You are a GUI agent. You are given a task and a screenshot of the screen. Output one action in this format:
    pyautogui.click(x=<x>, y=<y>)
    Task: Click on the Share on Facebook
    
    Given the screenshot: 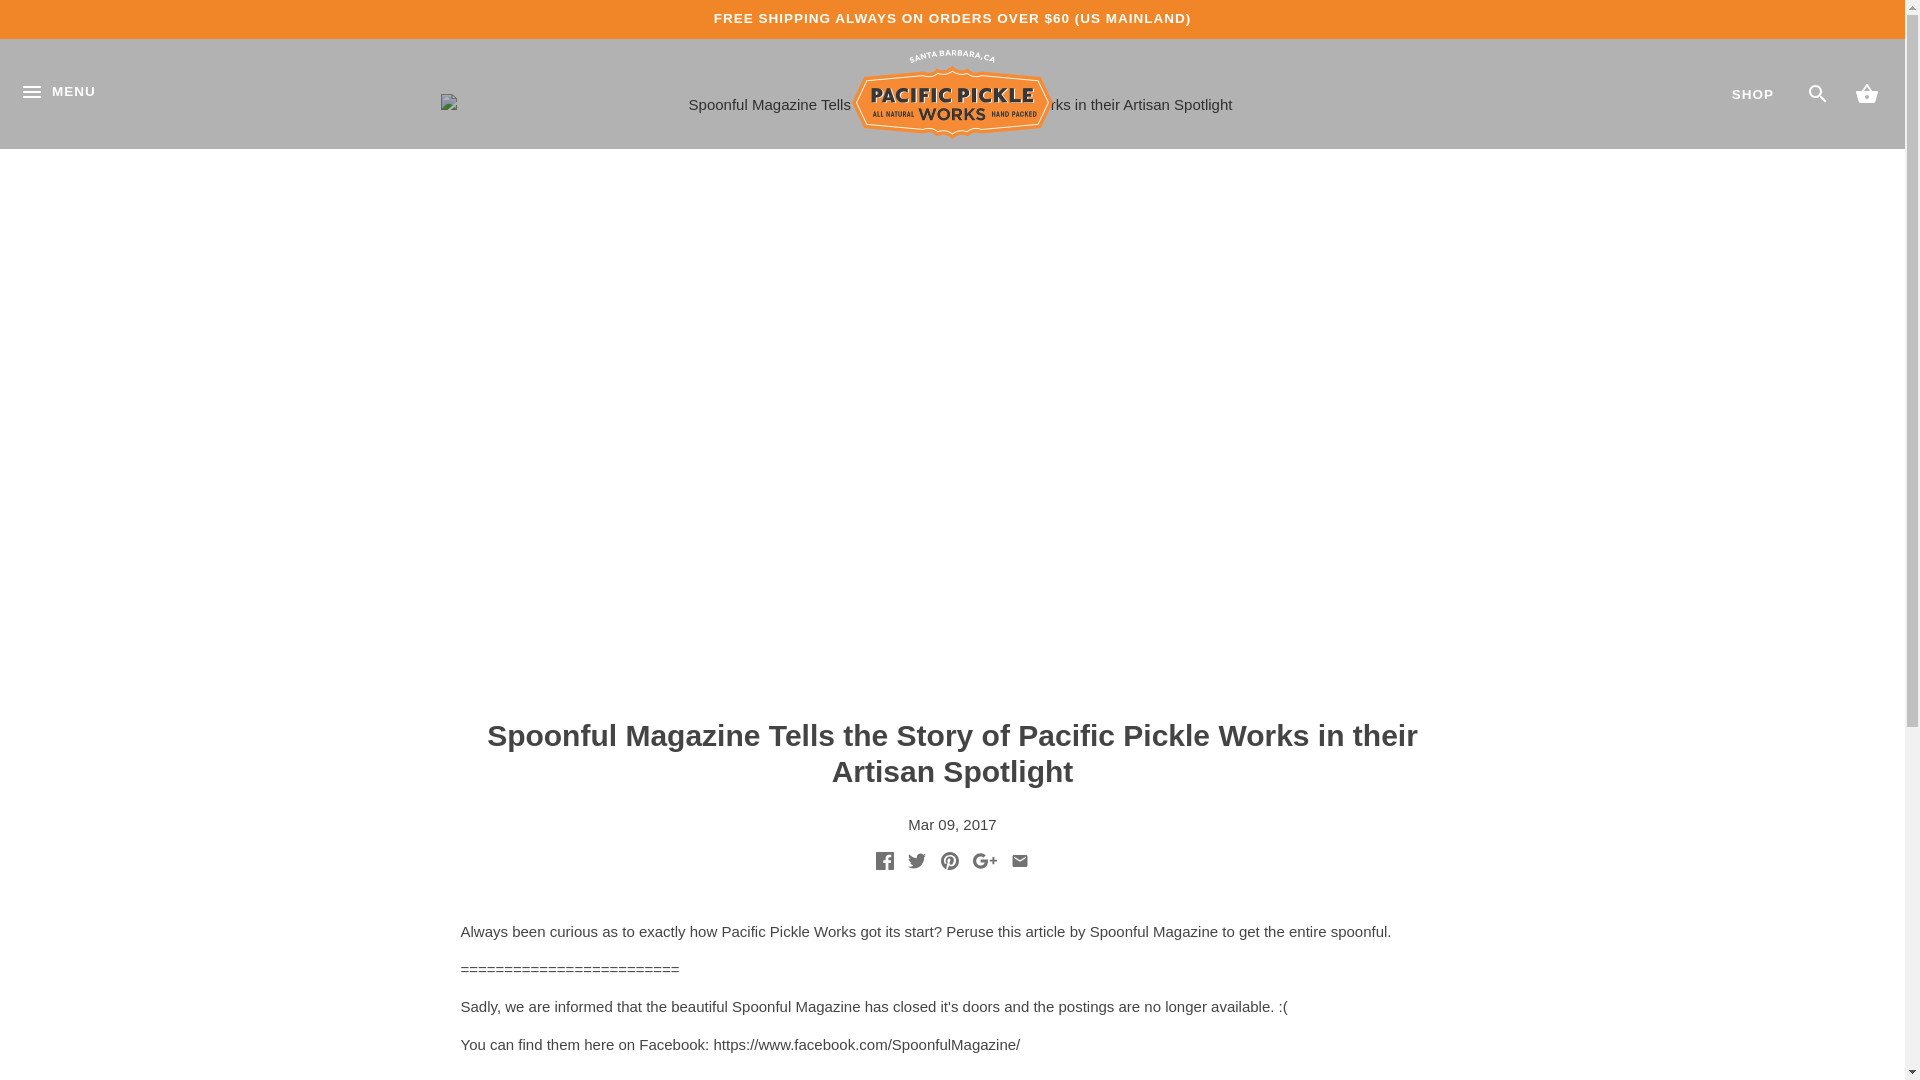 What is the action you would take?
    pyautogui.click(x=884, y=864)
    